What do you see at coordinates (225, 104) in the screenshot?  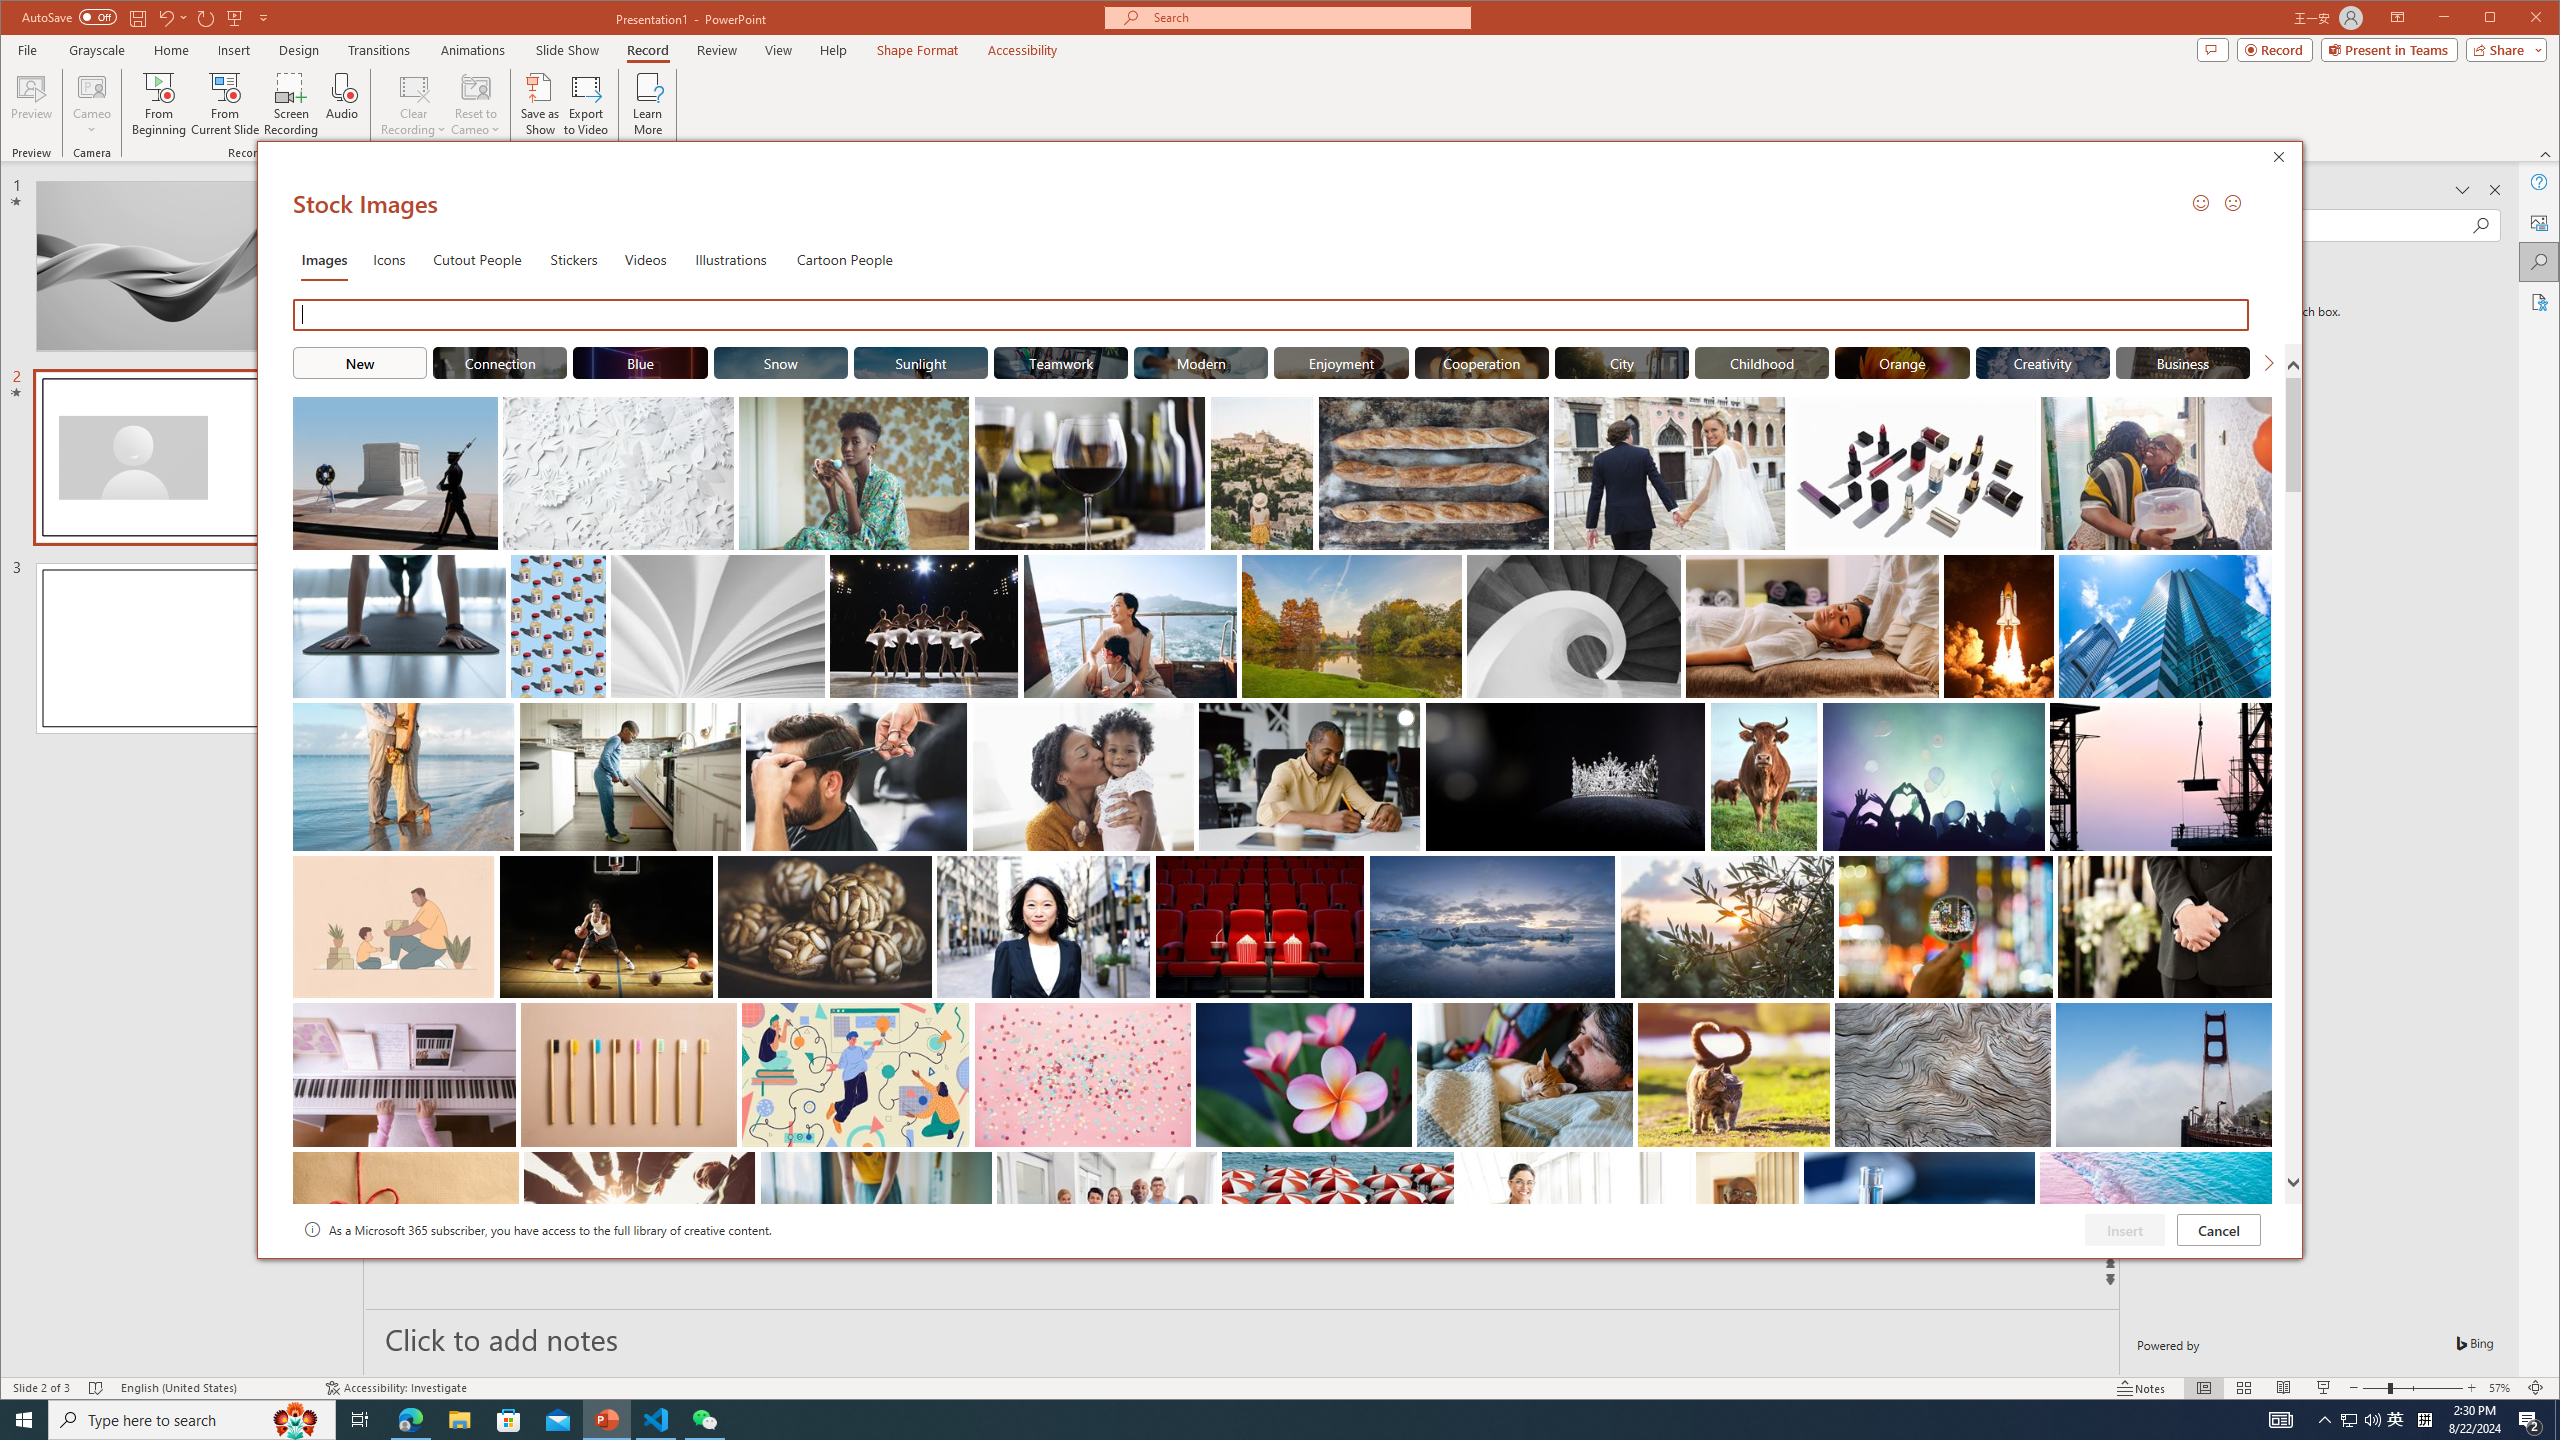 I see `From Current Slide...` at bounding box center [225, 104].